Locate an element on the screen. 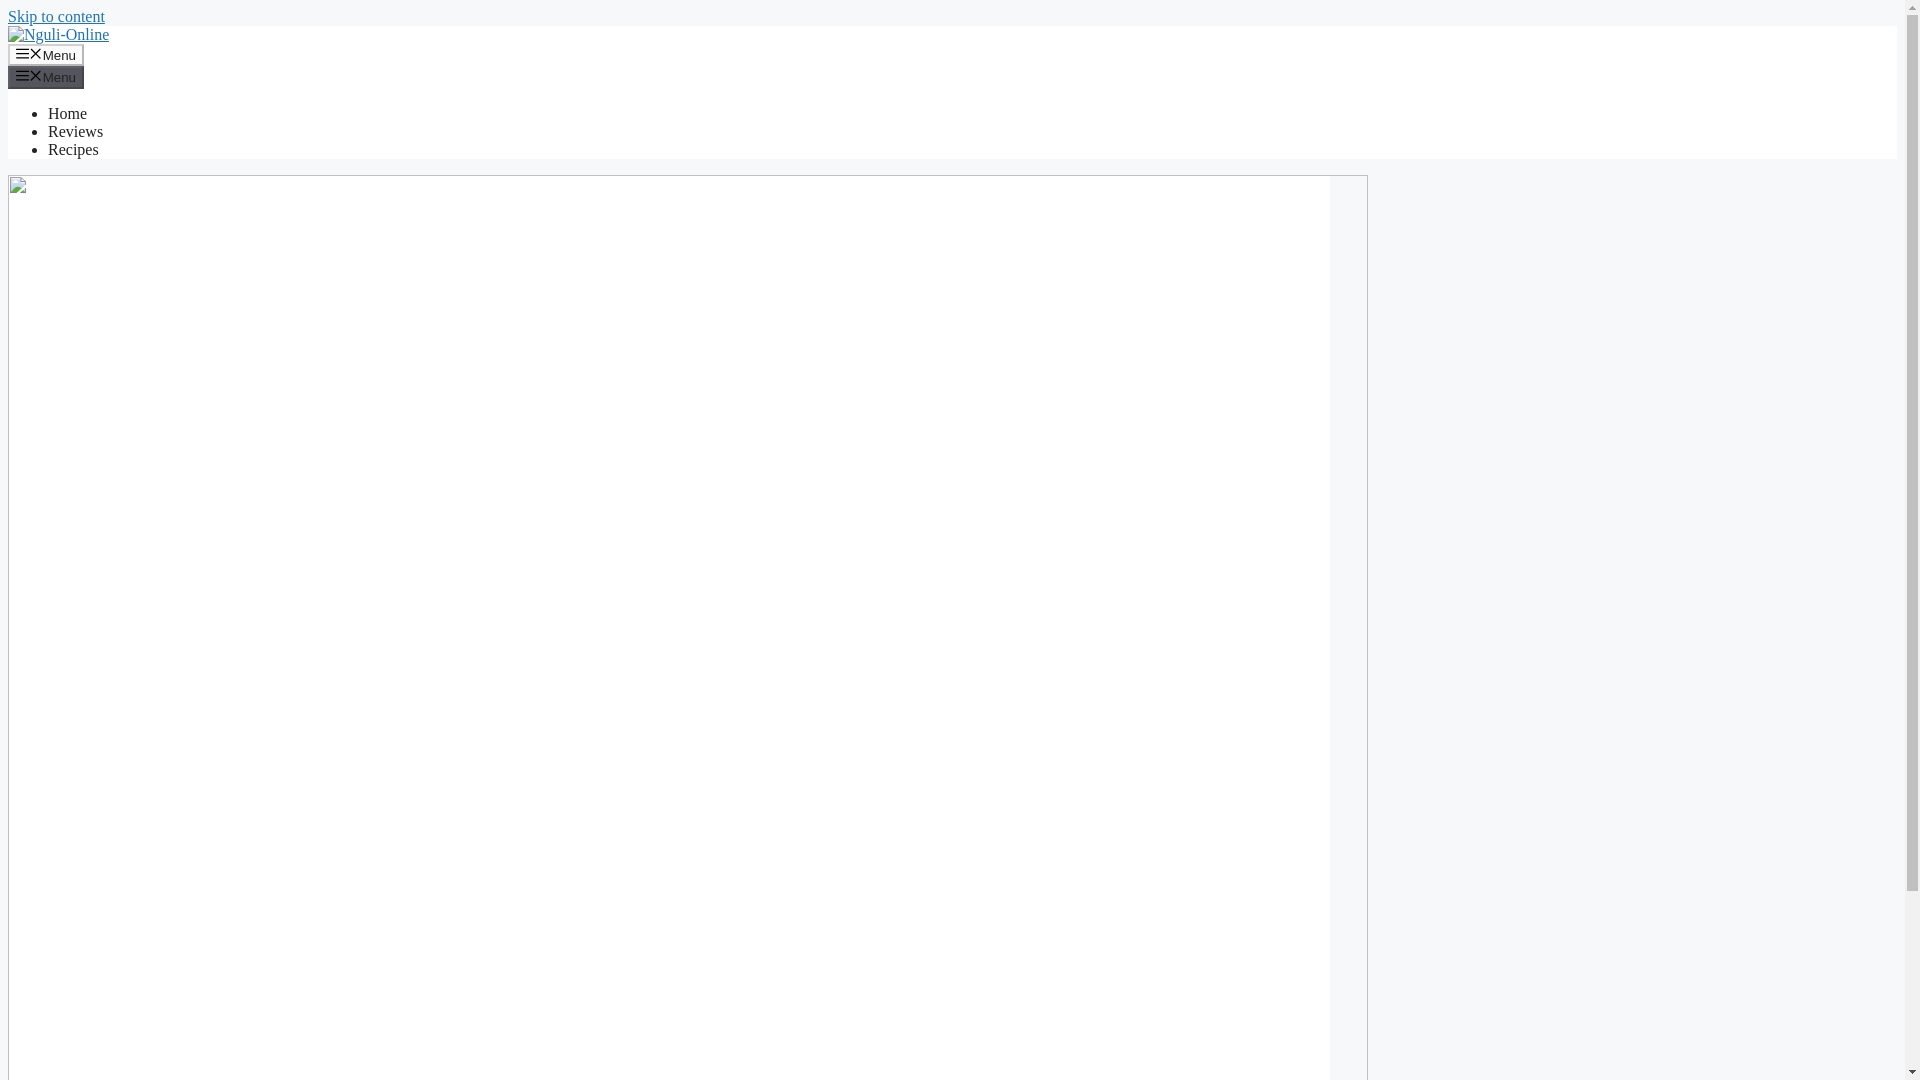 Image resolution: width=1920 pixels, height=1080 pixels. Menu is located at coordinates (46, 54).